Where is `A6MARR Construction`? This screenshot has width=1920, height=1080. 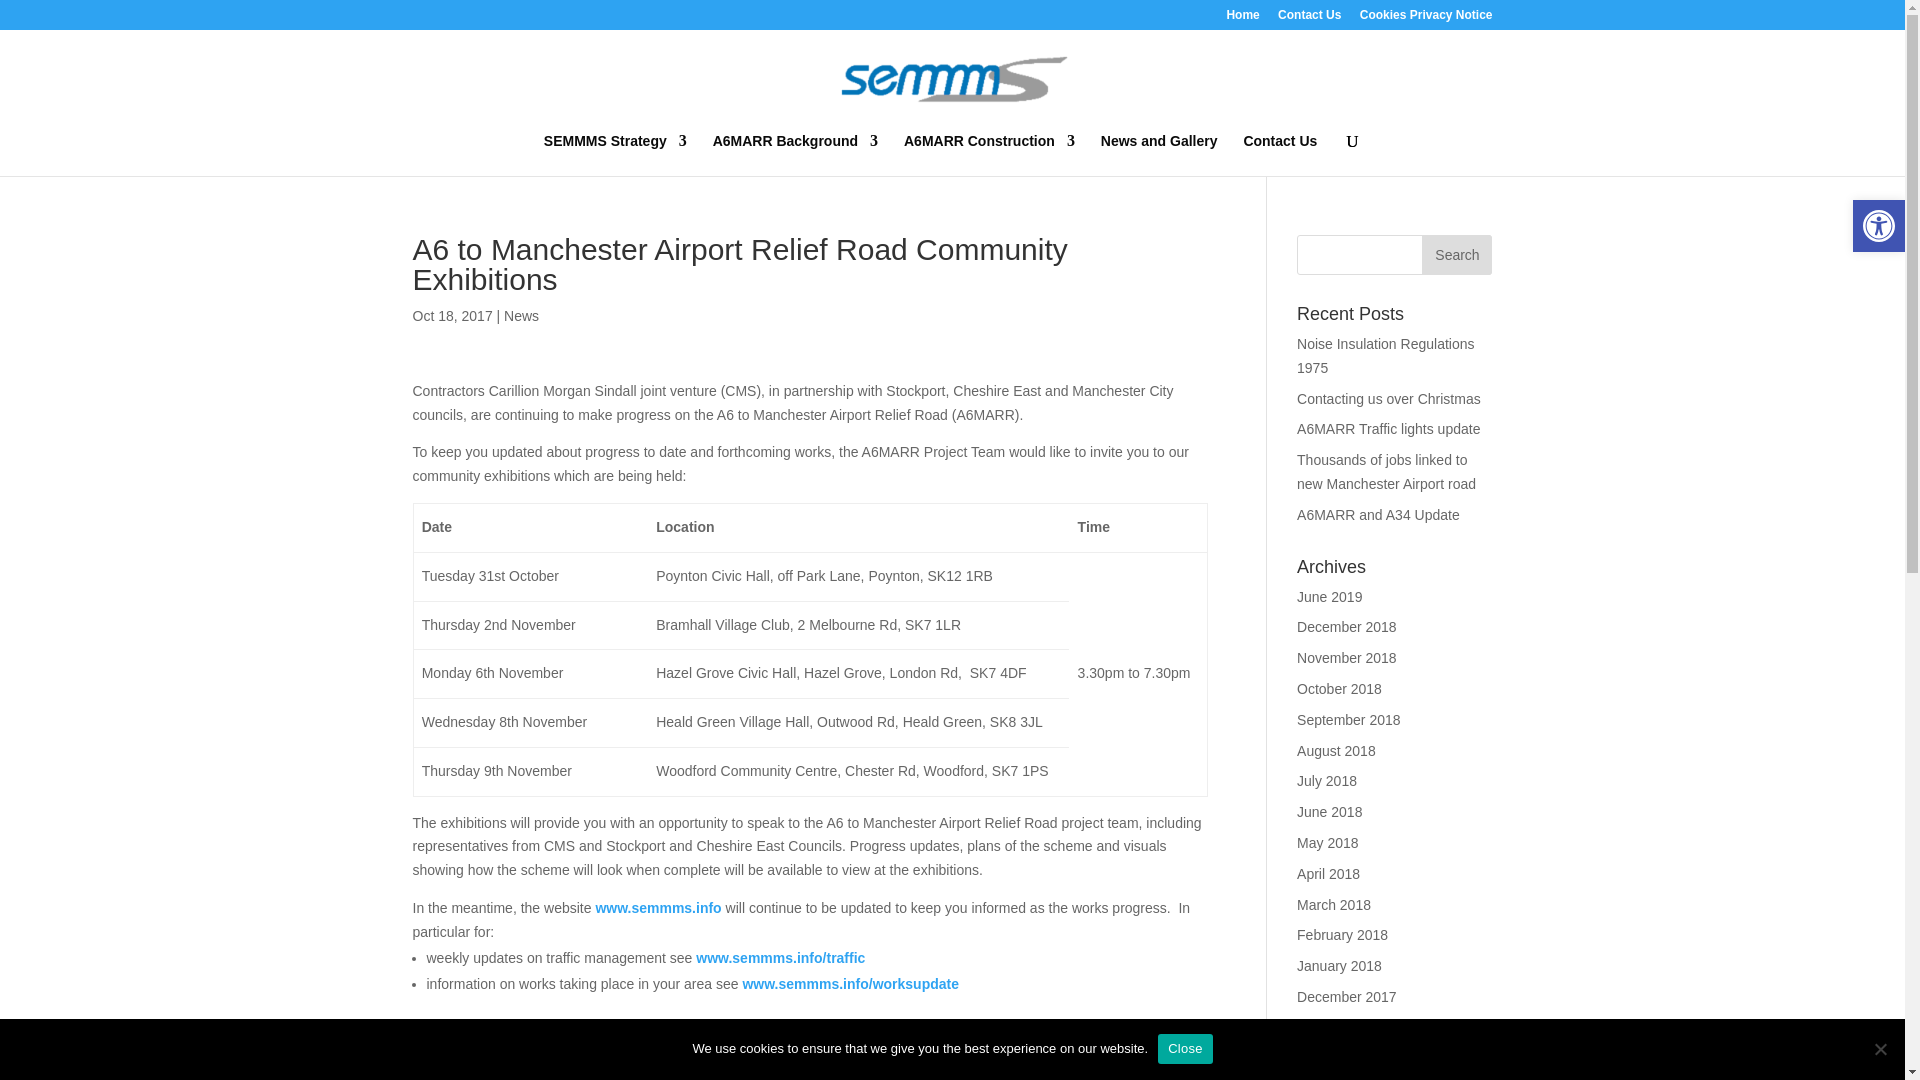
A6MARR Construction is located at coordinates (990, 154).